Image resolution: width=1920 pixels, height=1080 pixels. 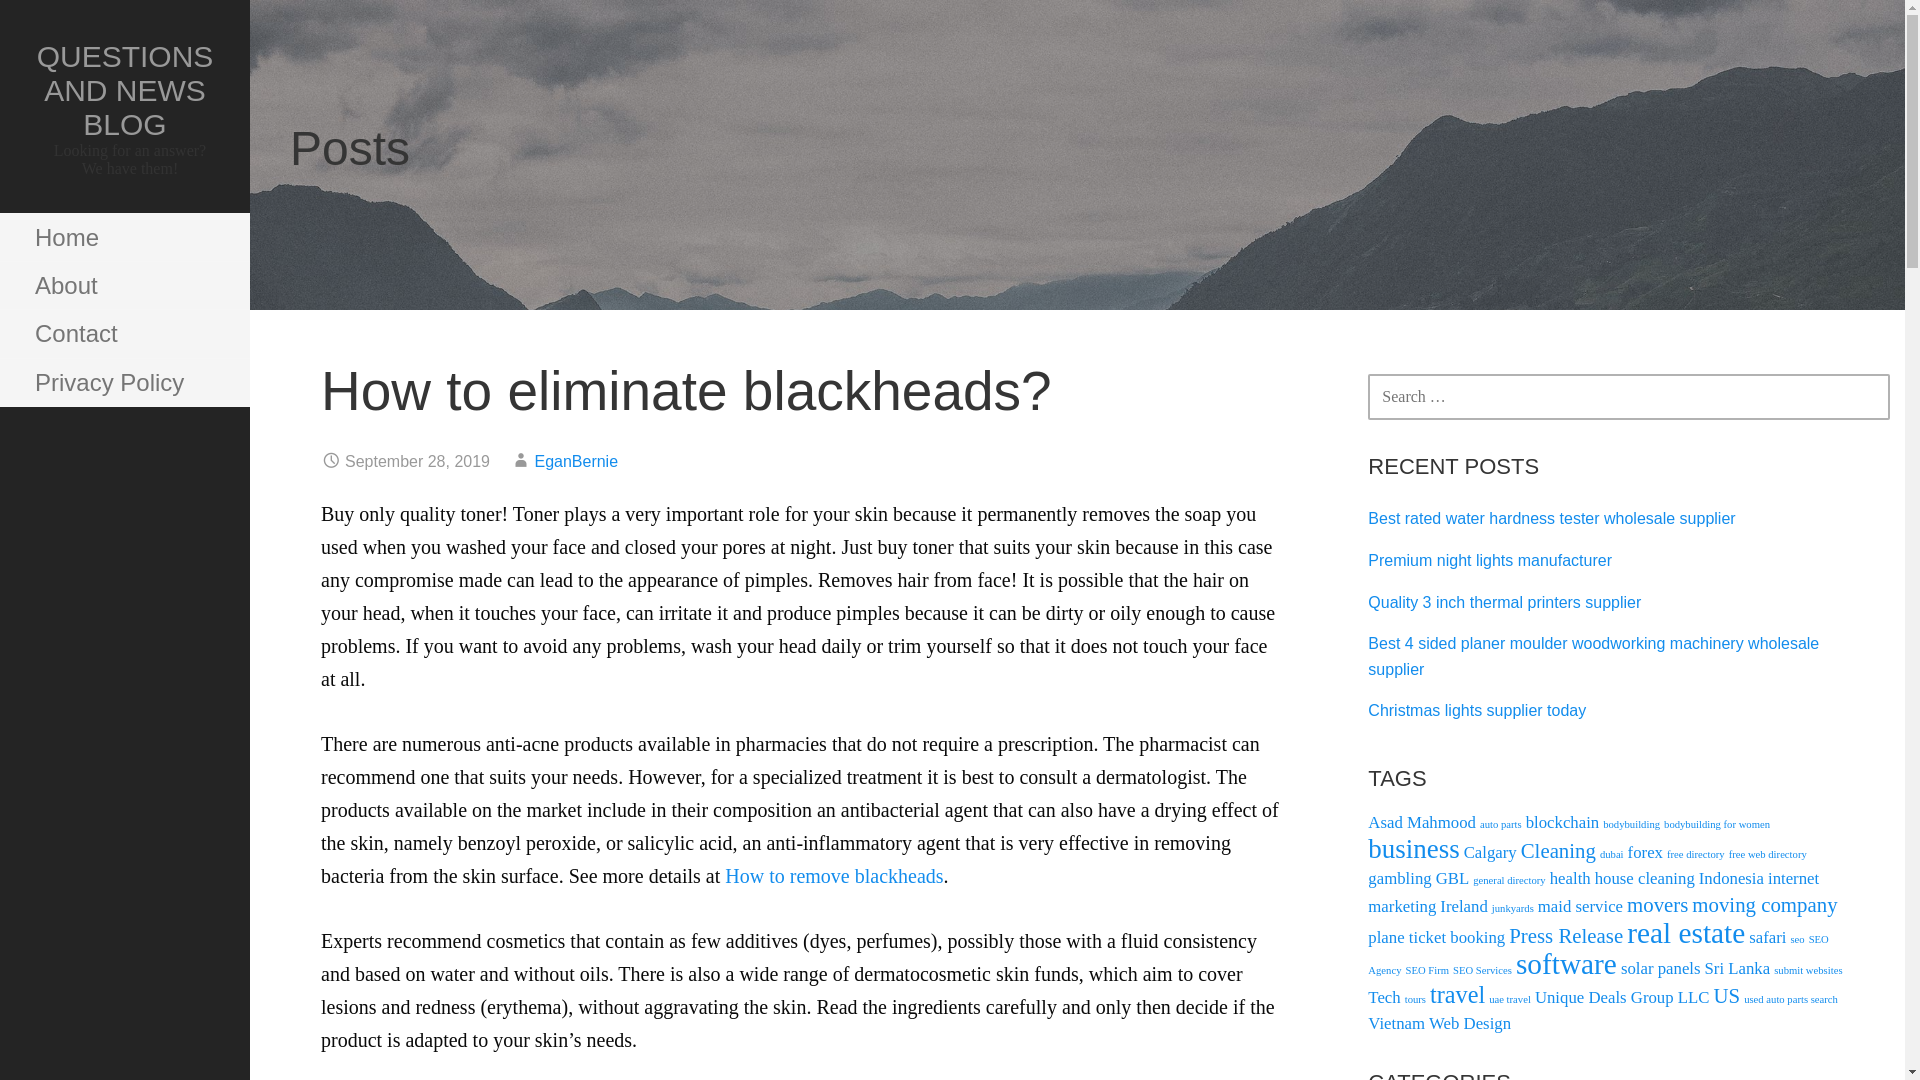 What do you see at coordinates (124, 382) in the screenshot?
I see `Privacy Policy` at bounding box center [124, 382].